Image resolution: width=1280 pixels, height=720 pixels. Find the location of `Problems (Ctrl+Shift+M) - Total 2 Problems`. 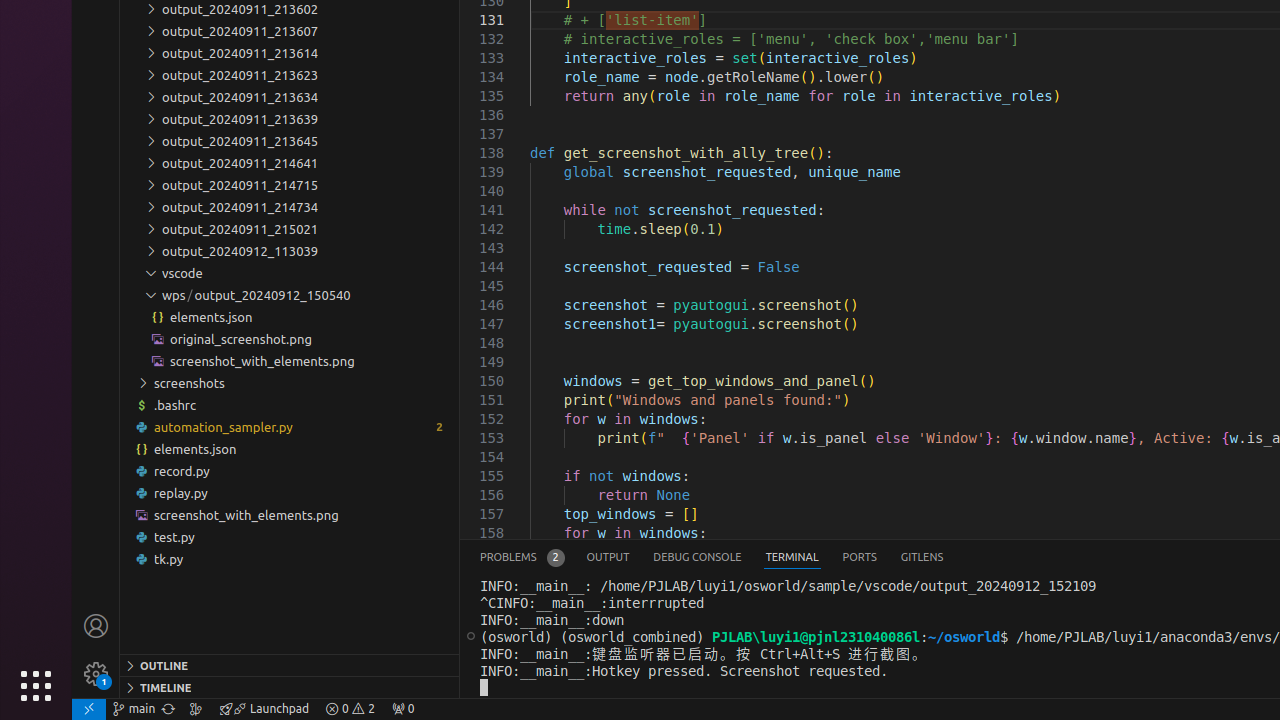

Problems (Ctrl+Shift+M) - Total 2 Problems is located at coordinates (522, 558).